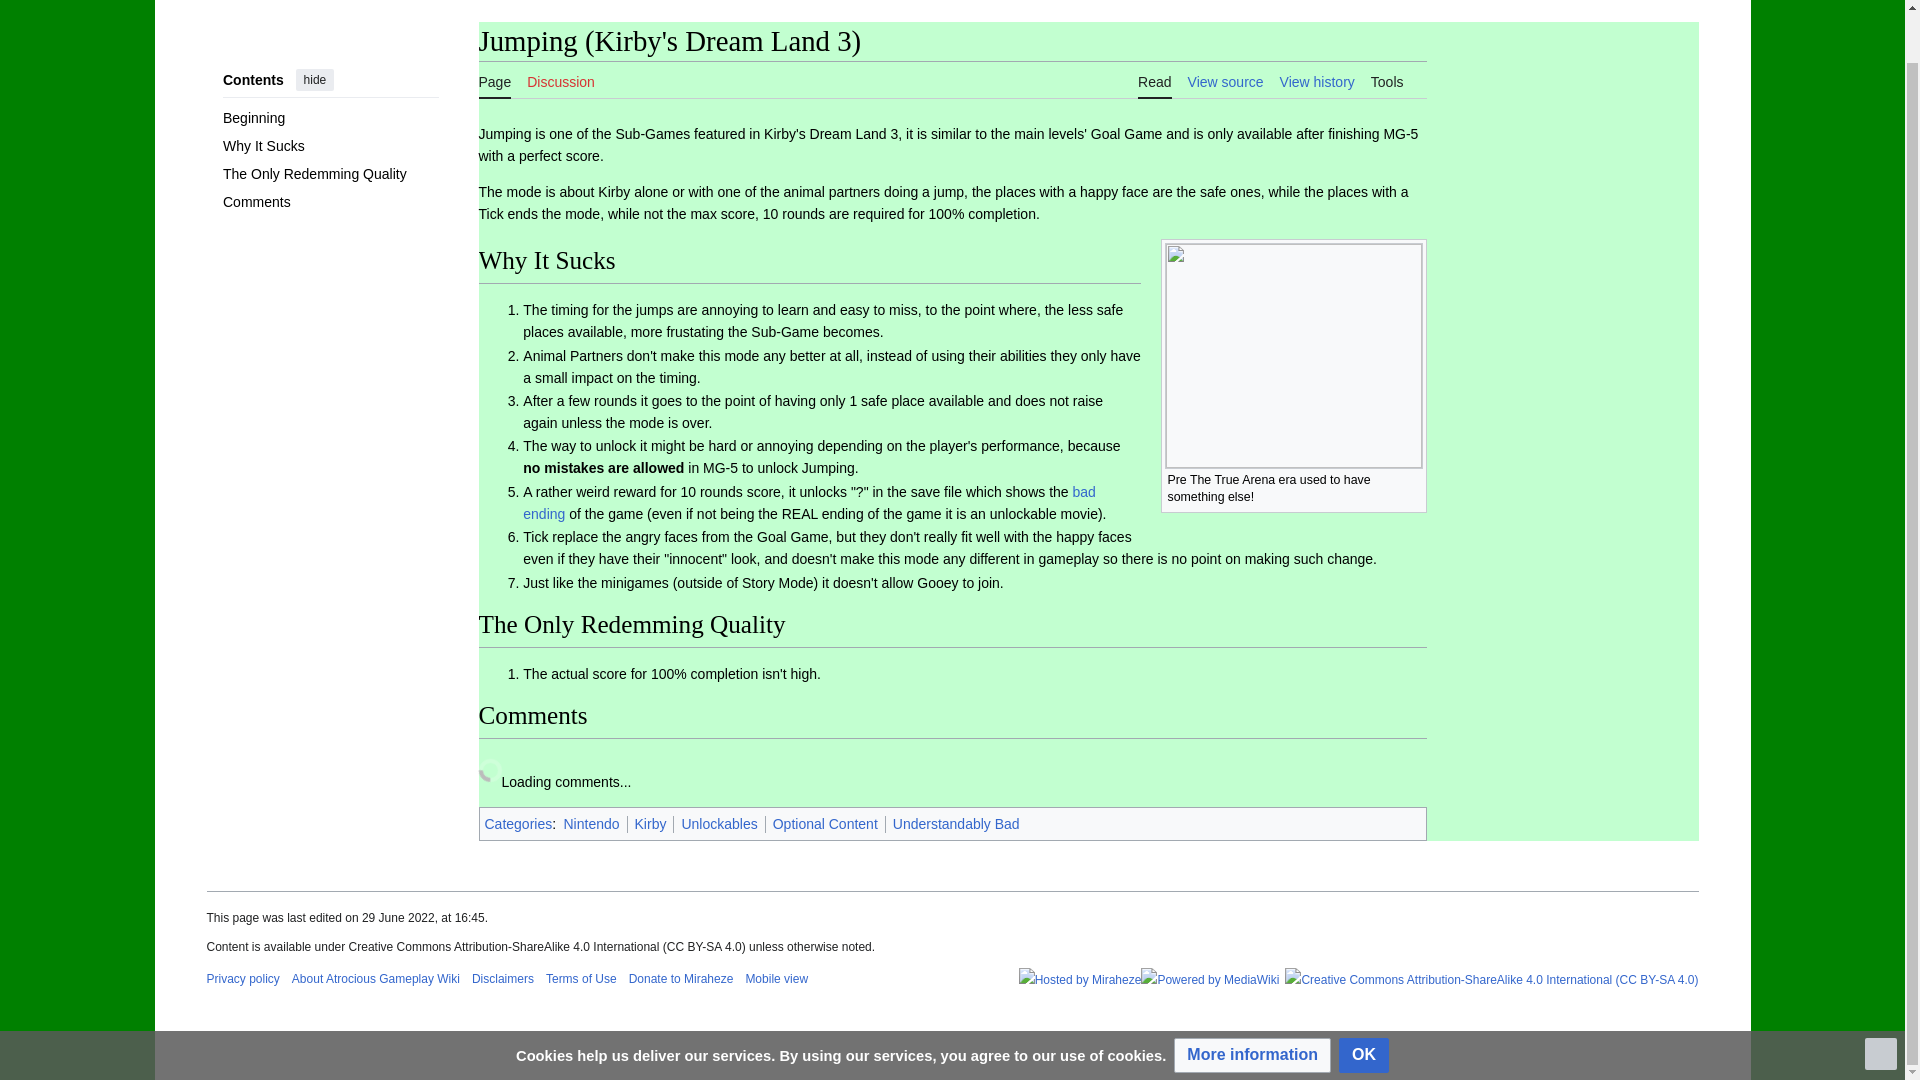  Describe the element at coordinates (330, 173) in the screenshot. I see `The Only Redemming Quality` at that location.